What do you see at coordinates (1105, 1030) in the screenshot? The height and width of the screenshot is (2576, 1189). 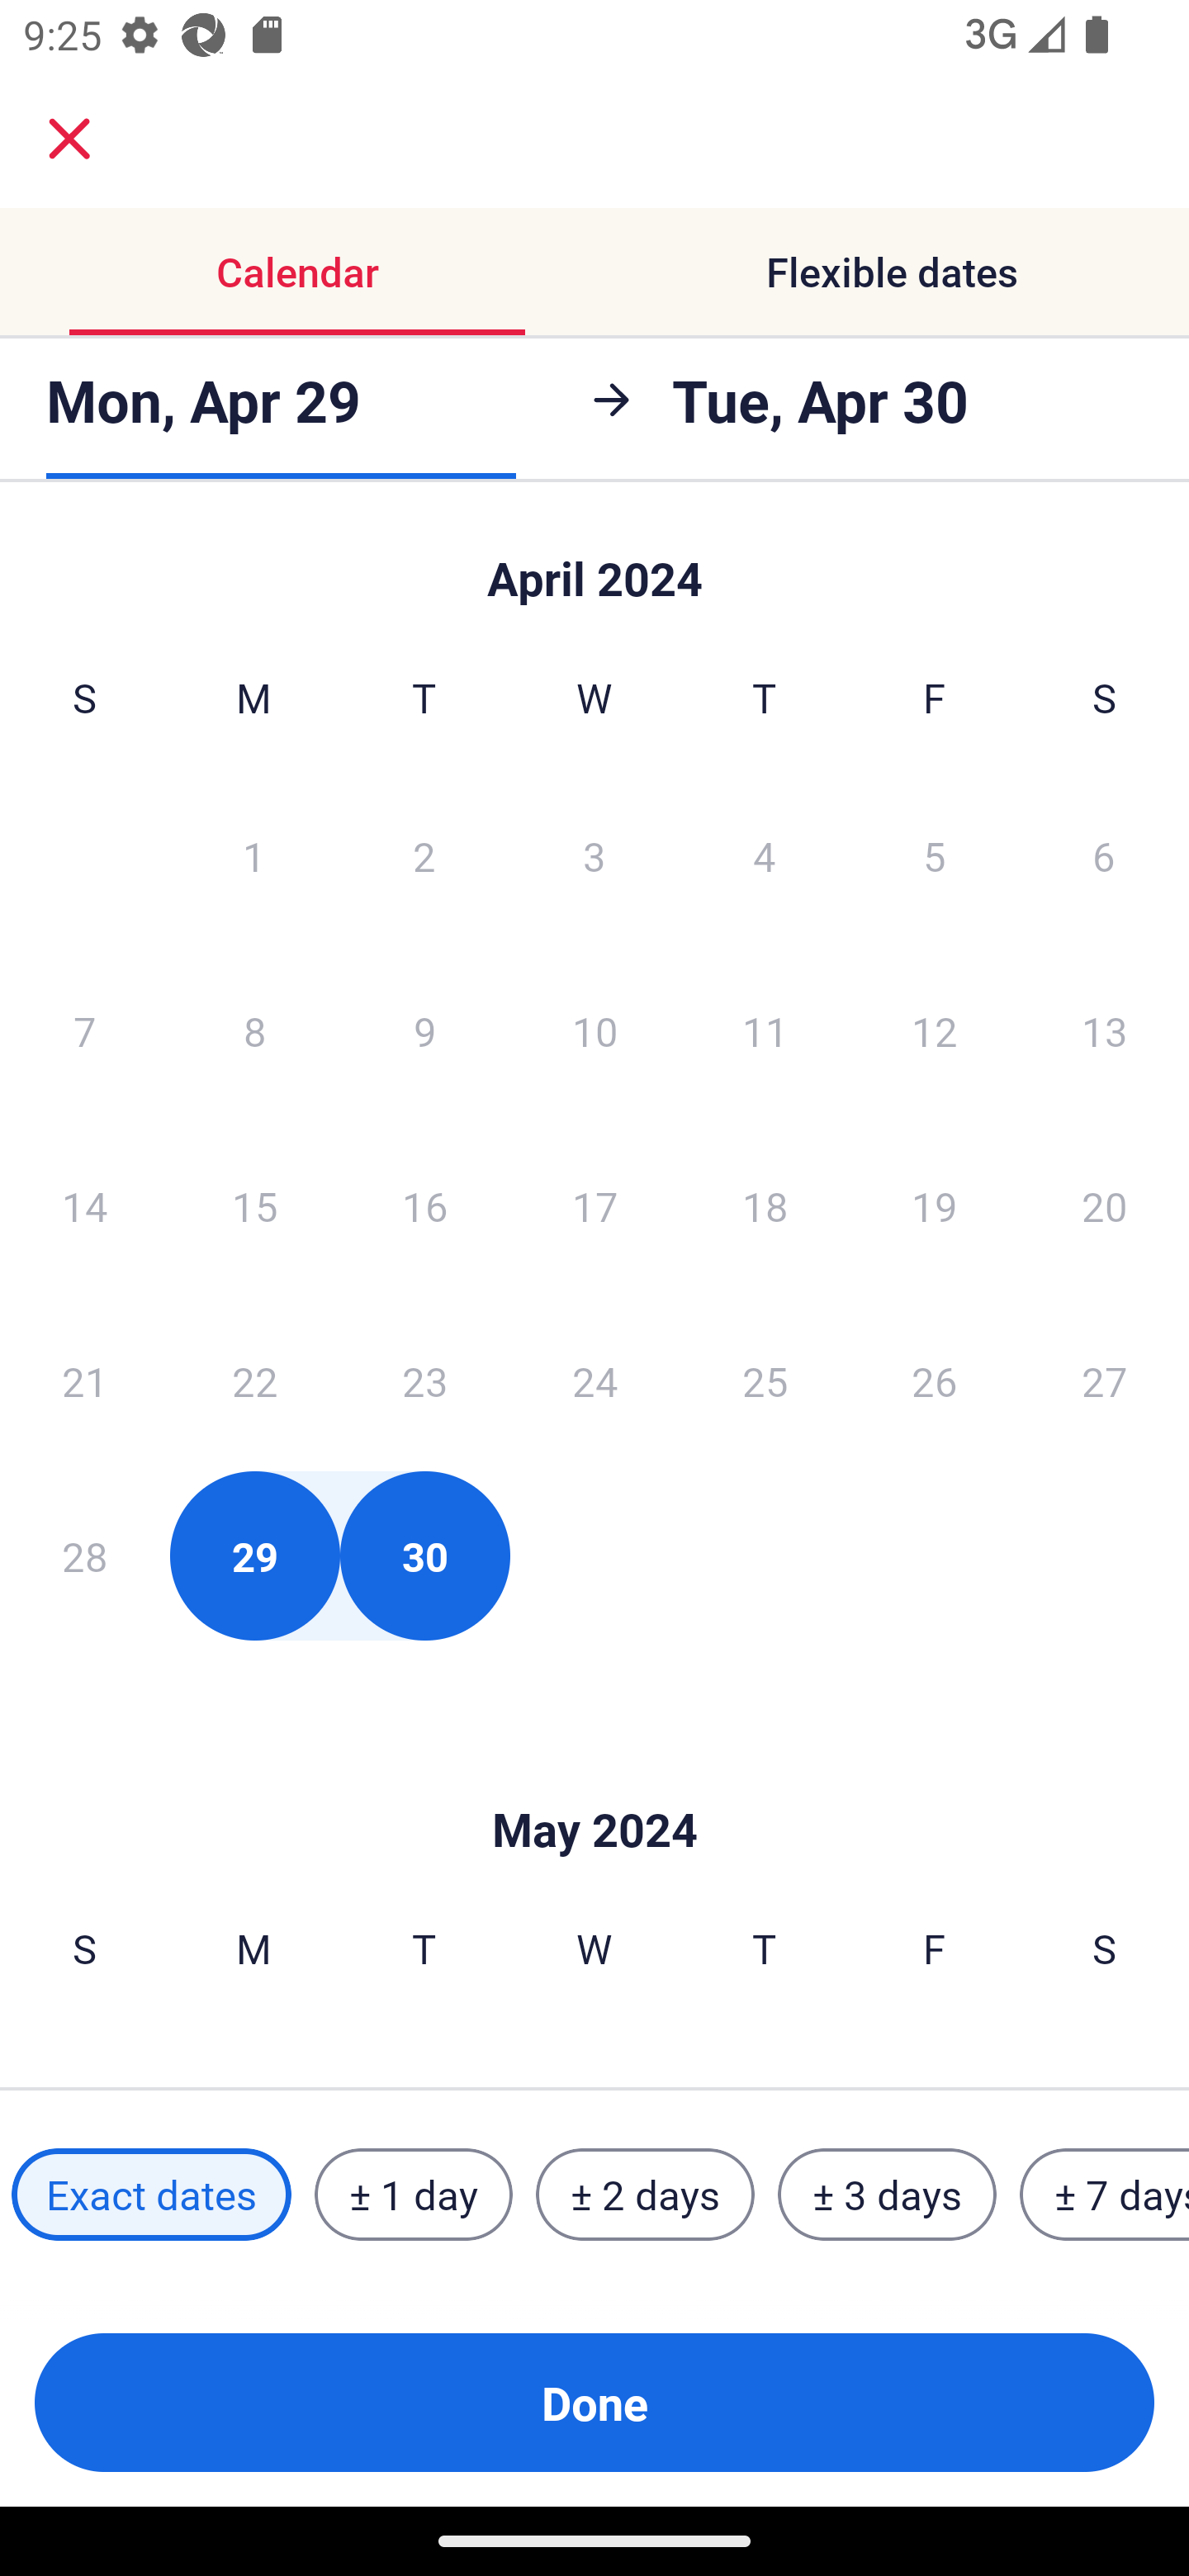 I see `13 Saturday, April 13, 2024` at bounding box center [1105, 1030].